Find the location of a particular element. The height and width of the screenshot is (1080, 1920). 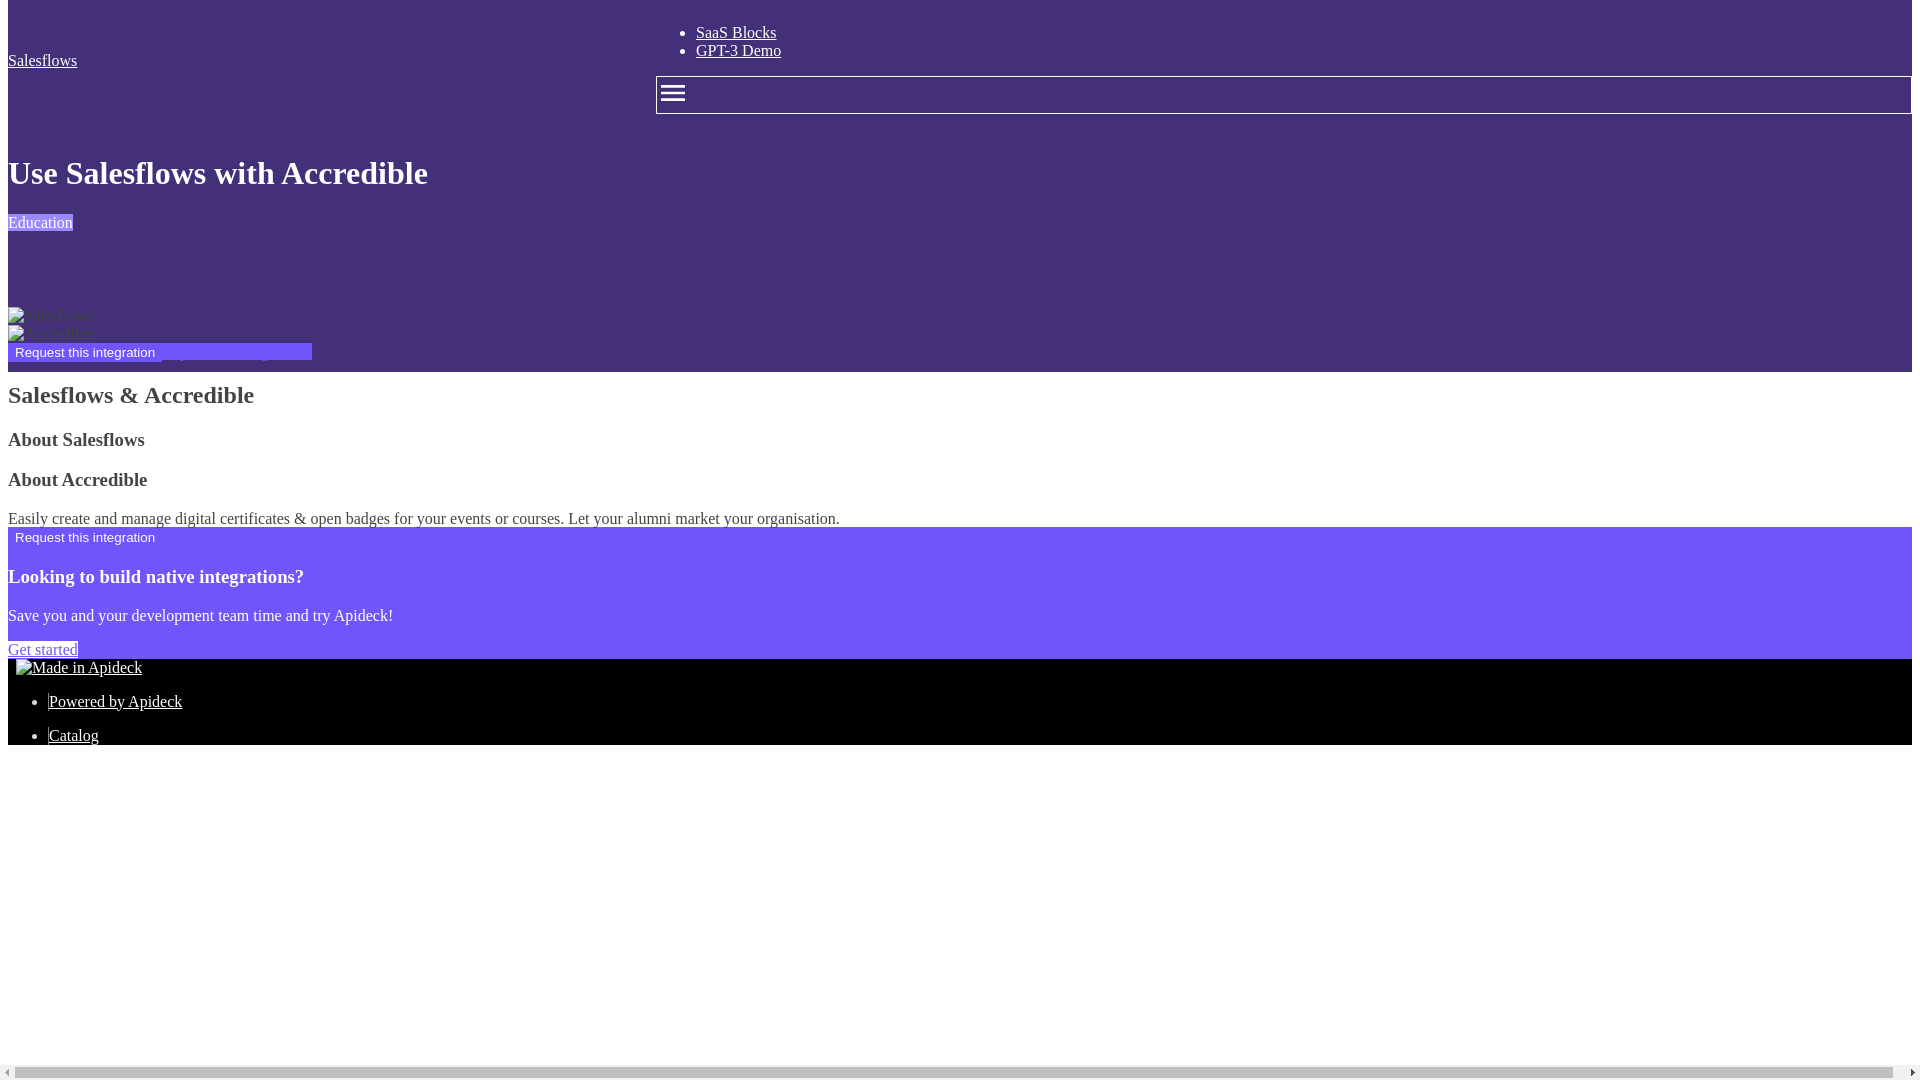

Salesflows is located at coordinates (312, 60).